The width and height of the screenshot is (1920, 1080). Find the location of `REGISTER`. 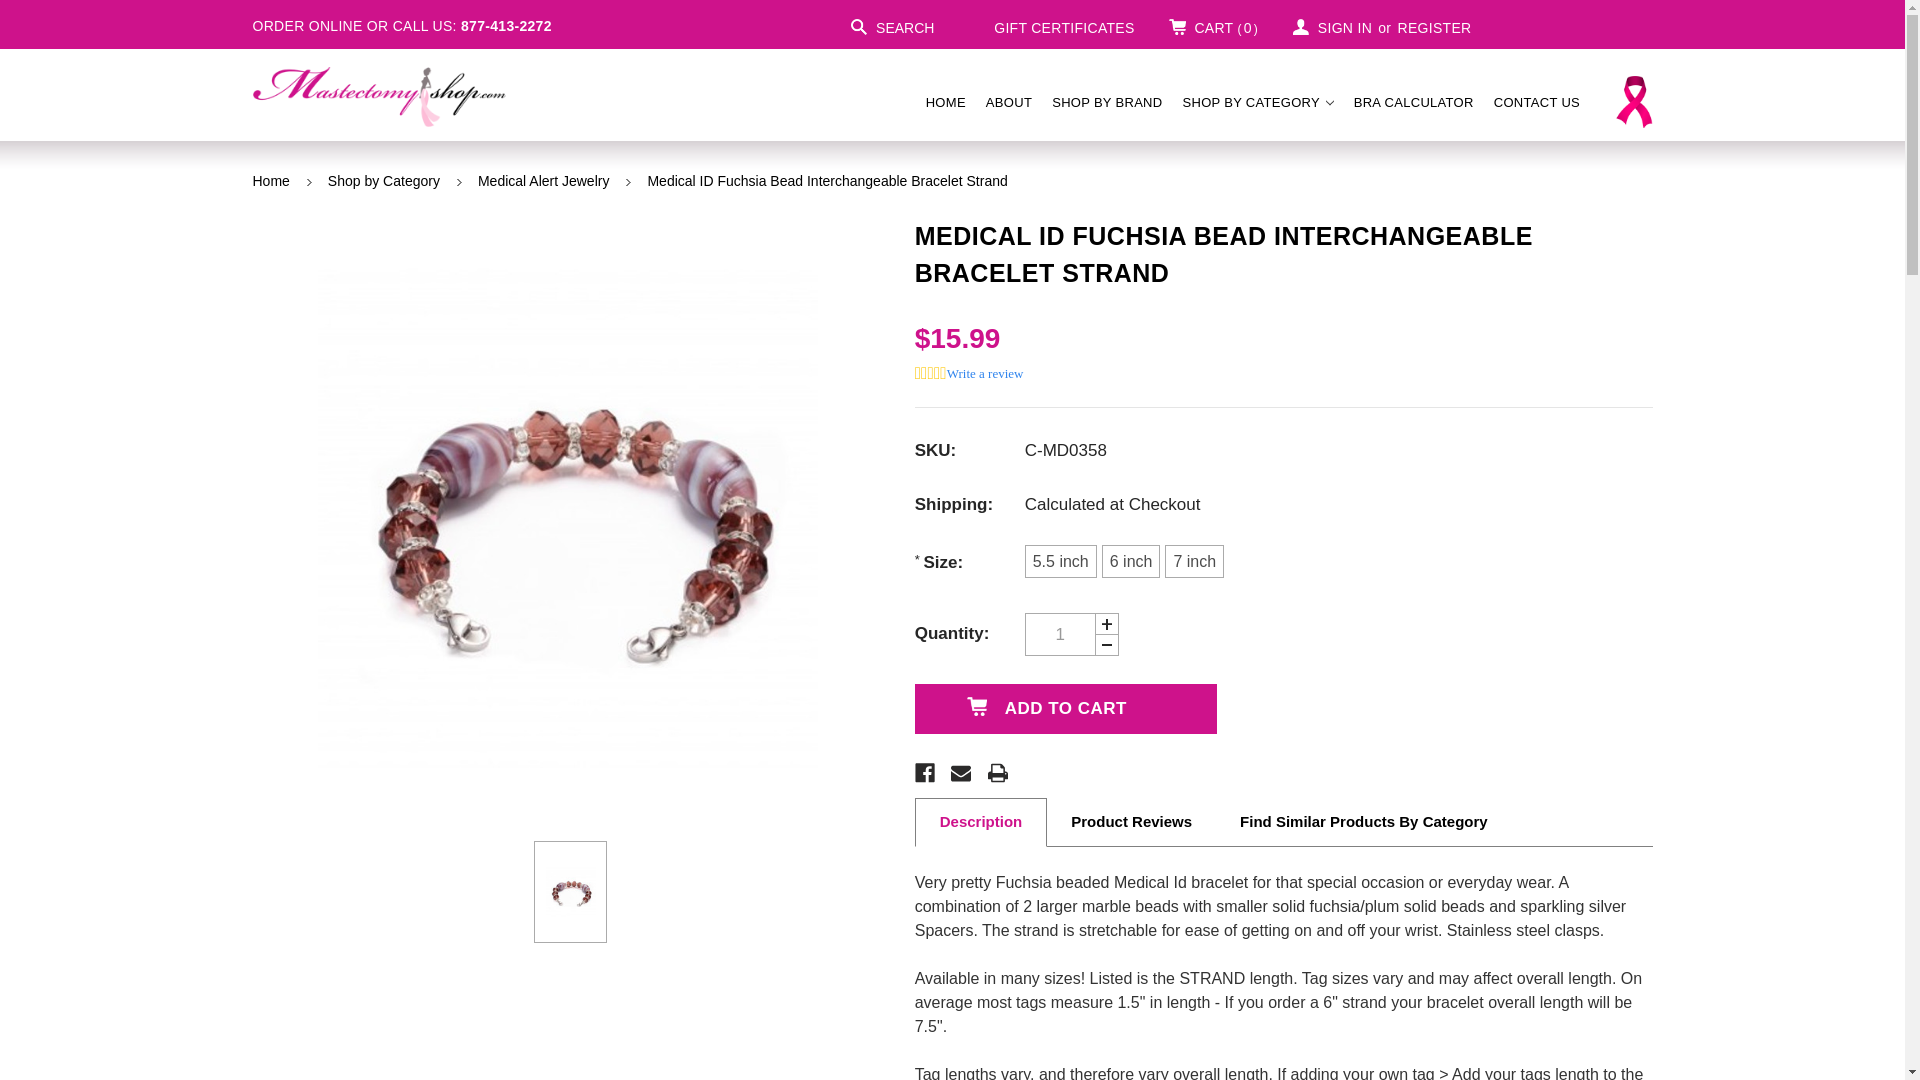

REGISTER is located at coordinates (1434, 27).